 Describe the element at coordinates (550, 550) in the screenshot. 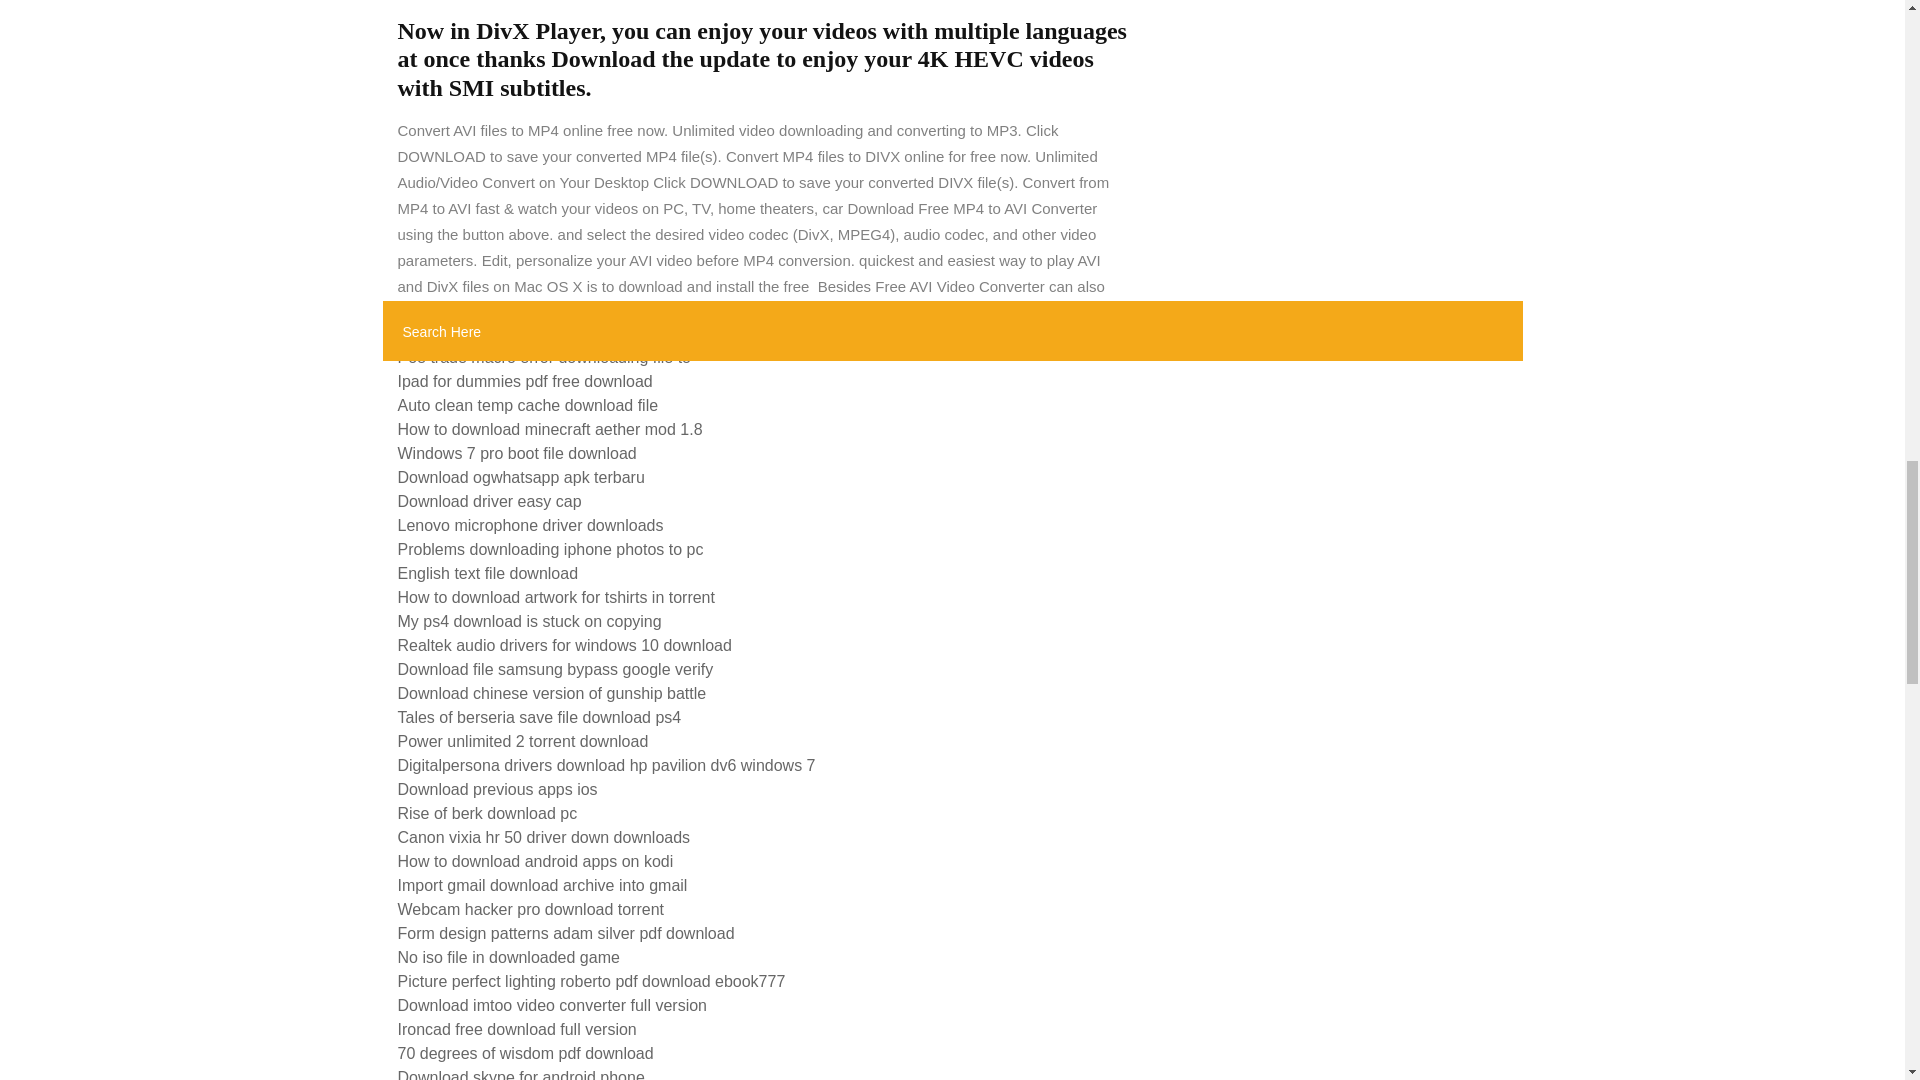

I see `Problems downloading iphone photos to pc` at that location.